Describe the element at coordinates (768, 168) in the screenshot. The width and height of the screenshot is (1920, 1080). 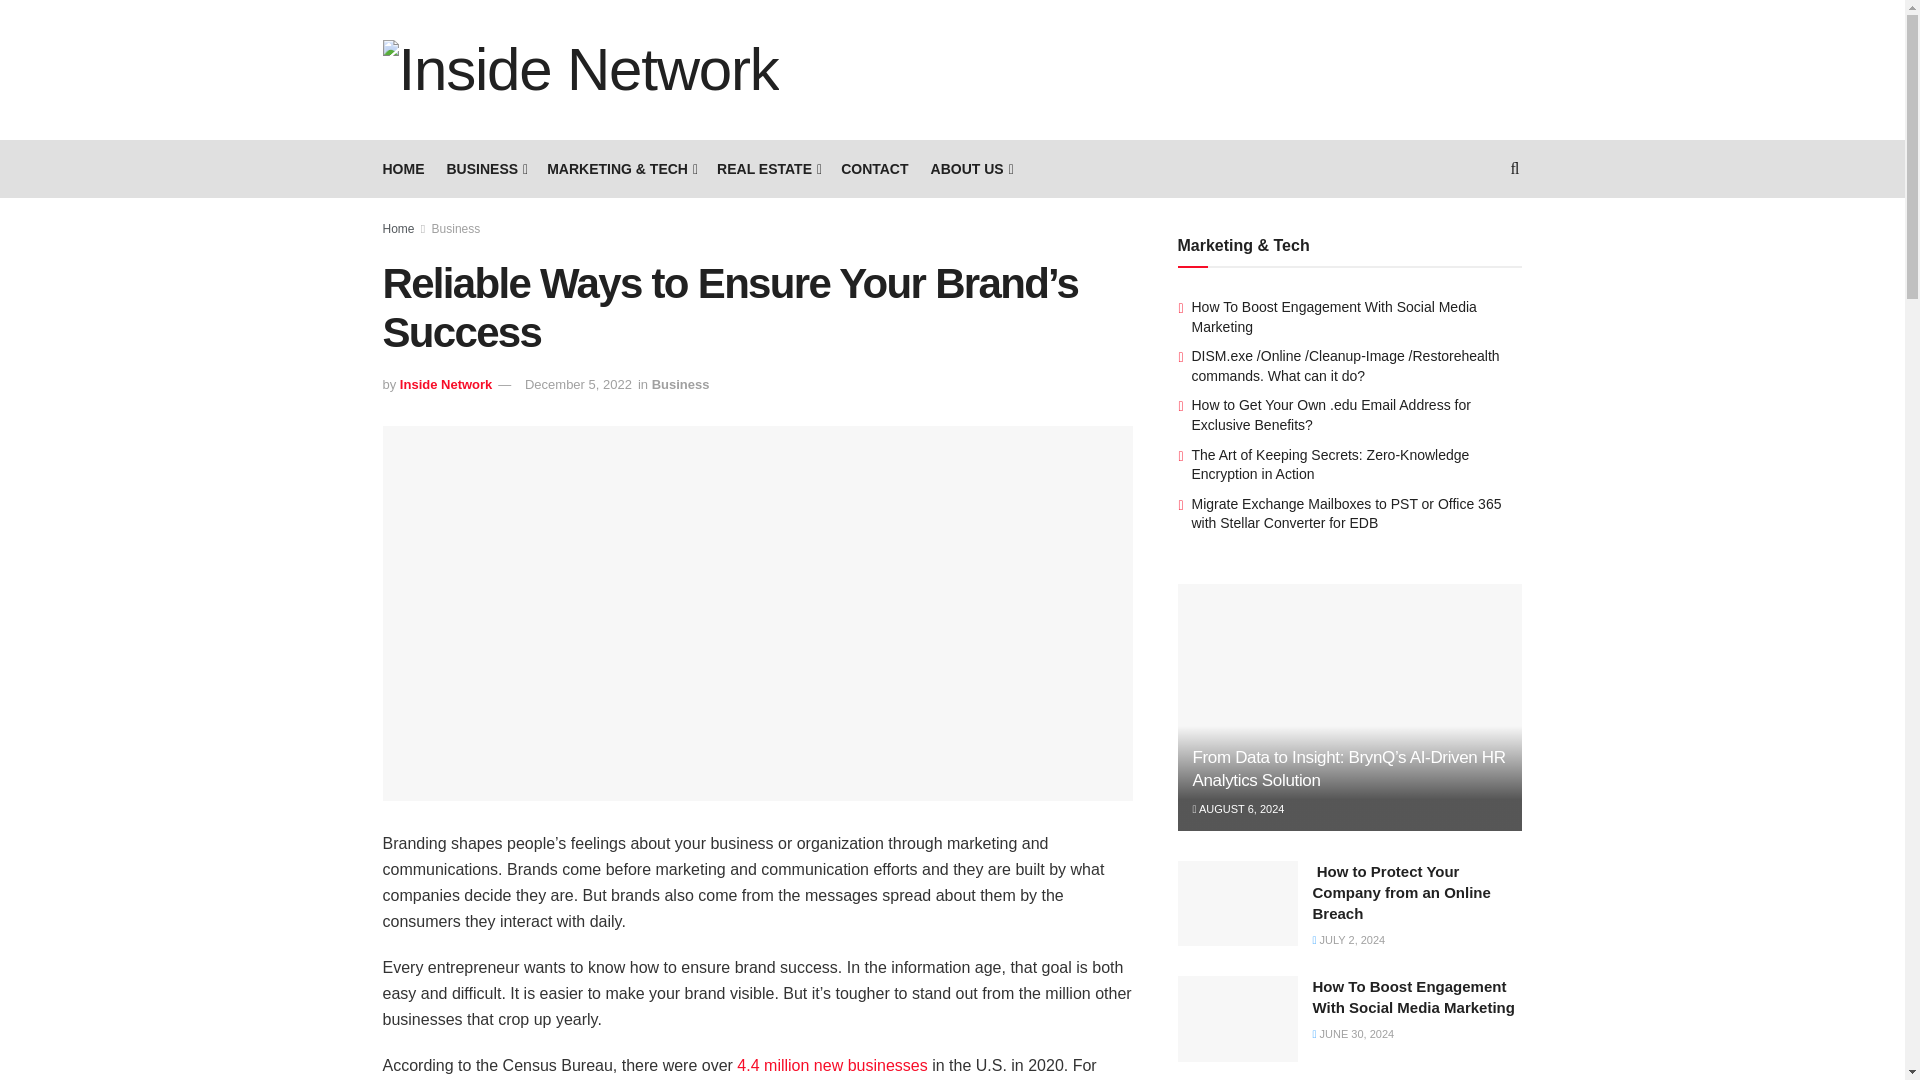
I see `REAL ESTATE` at that location.